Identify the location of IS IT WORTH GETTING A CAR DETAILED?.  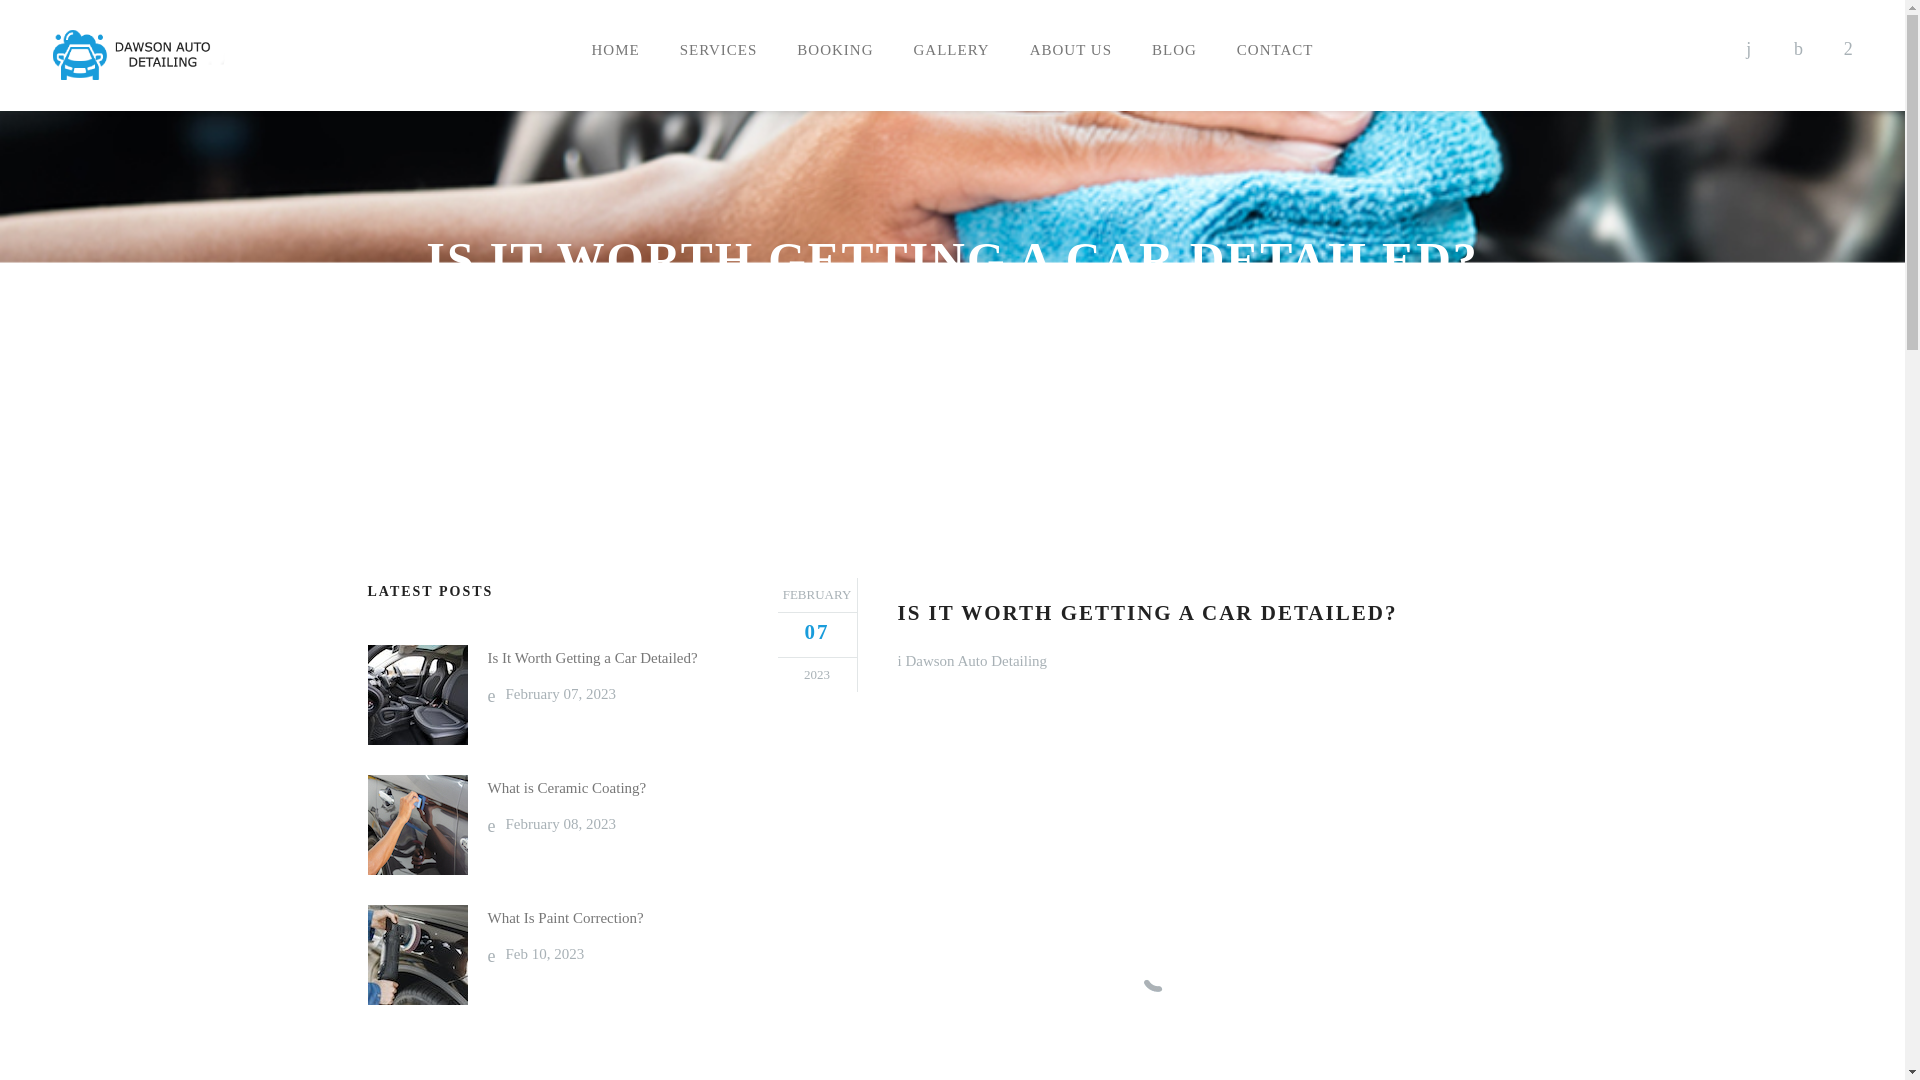
(952, 50).